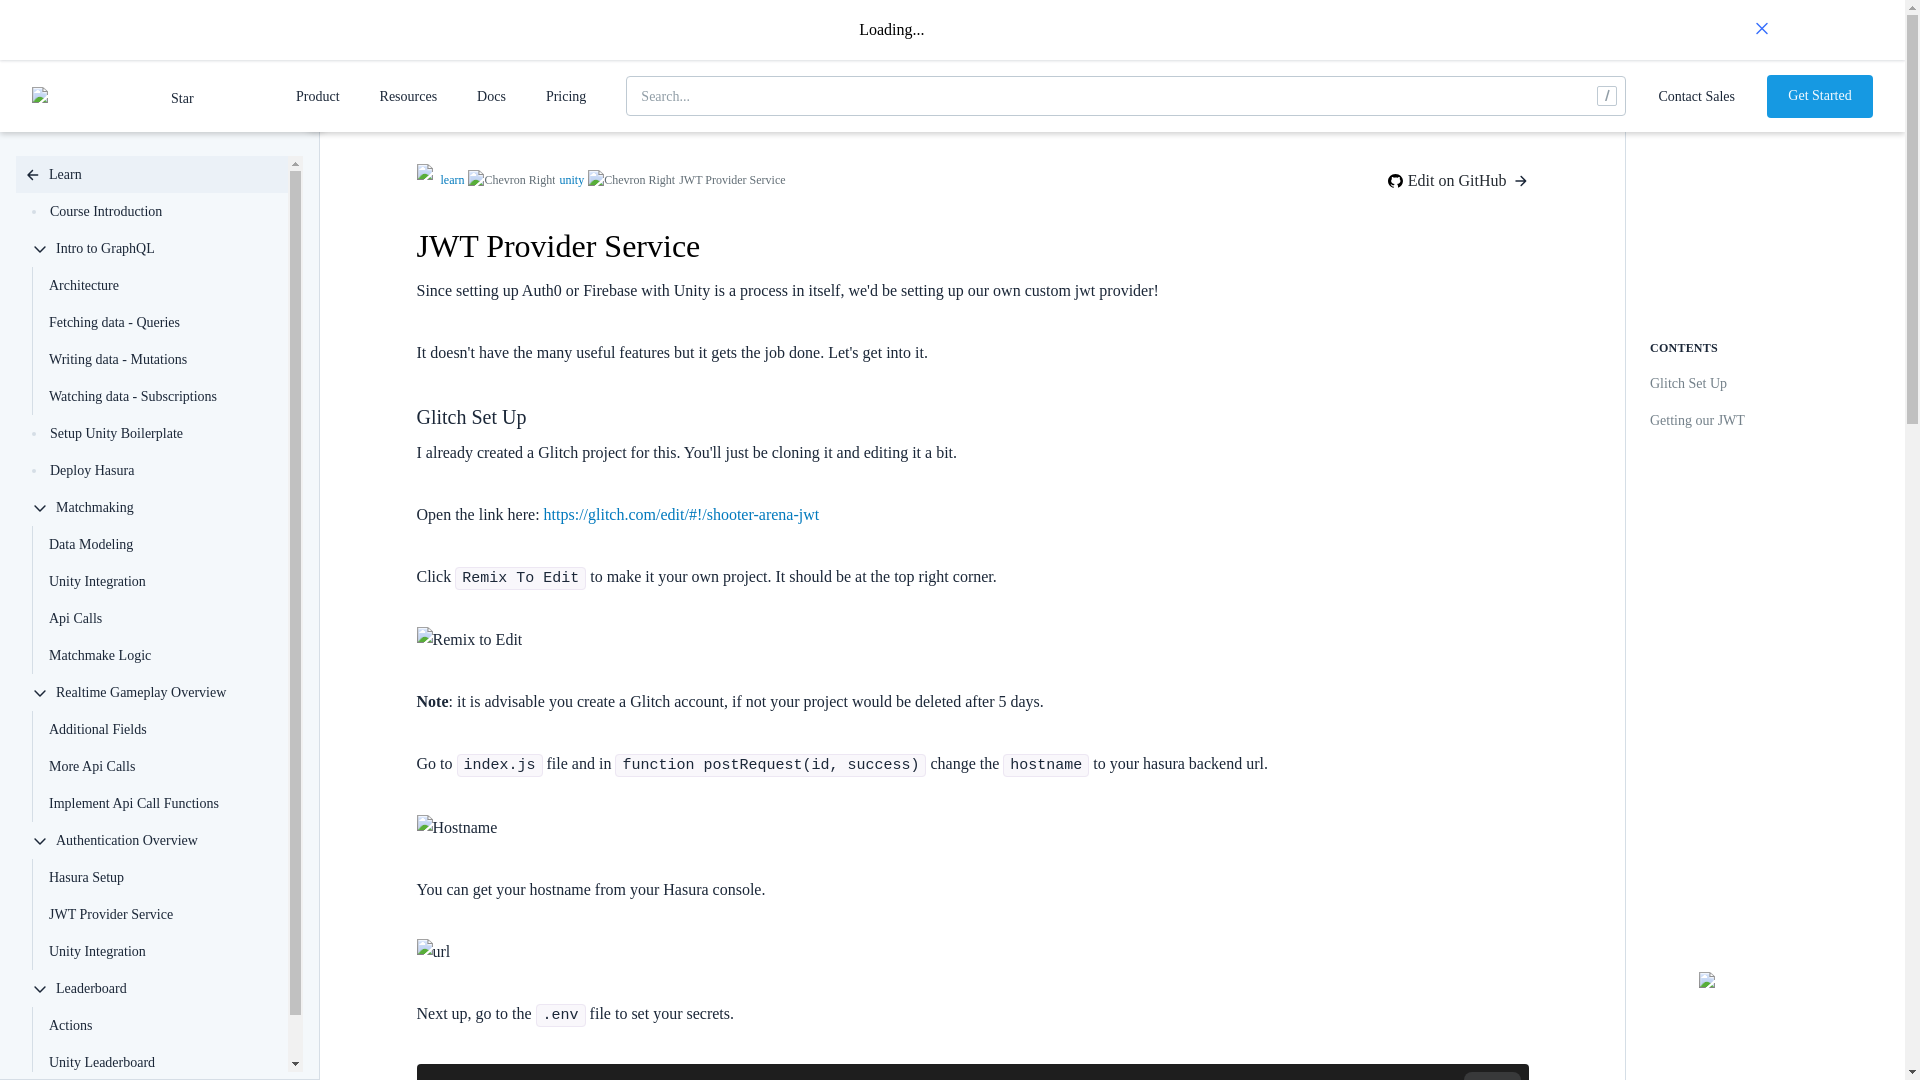 Image resolution: width=1920 pixels, height=1080 pixels. I want to click on Hasura Logo, so click(90, 96).